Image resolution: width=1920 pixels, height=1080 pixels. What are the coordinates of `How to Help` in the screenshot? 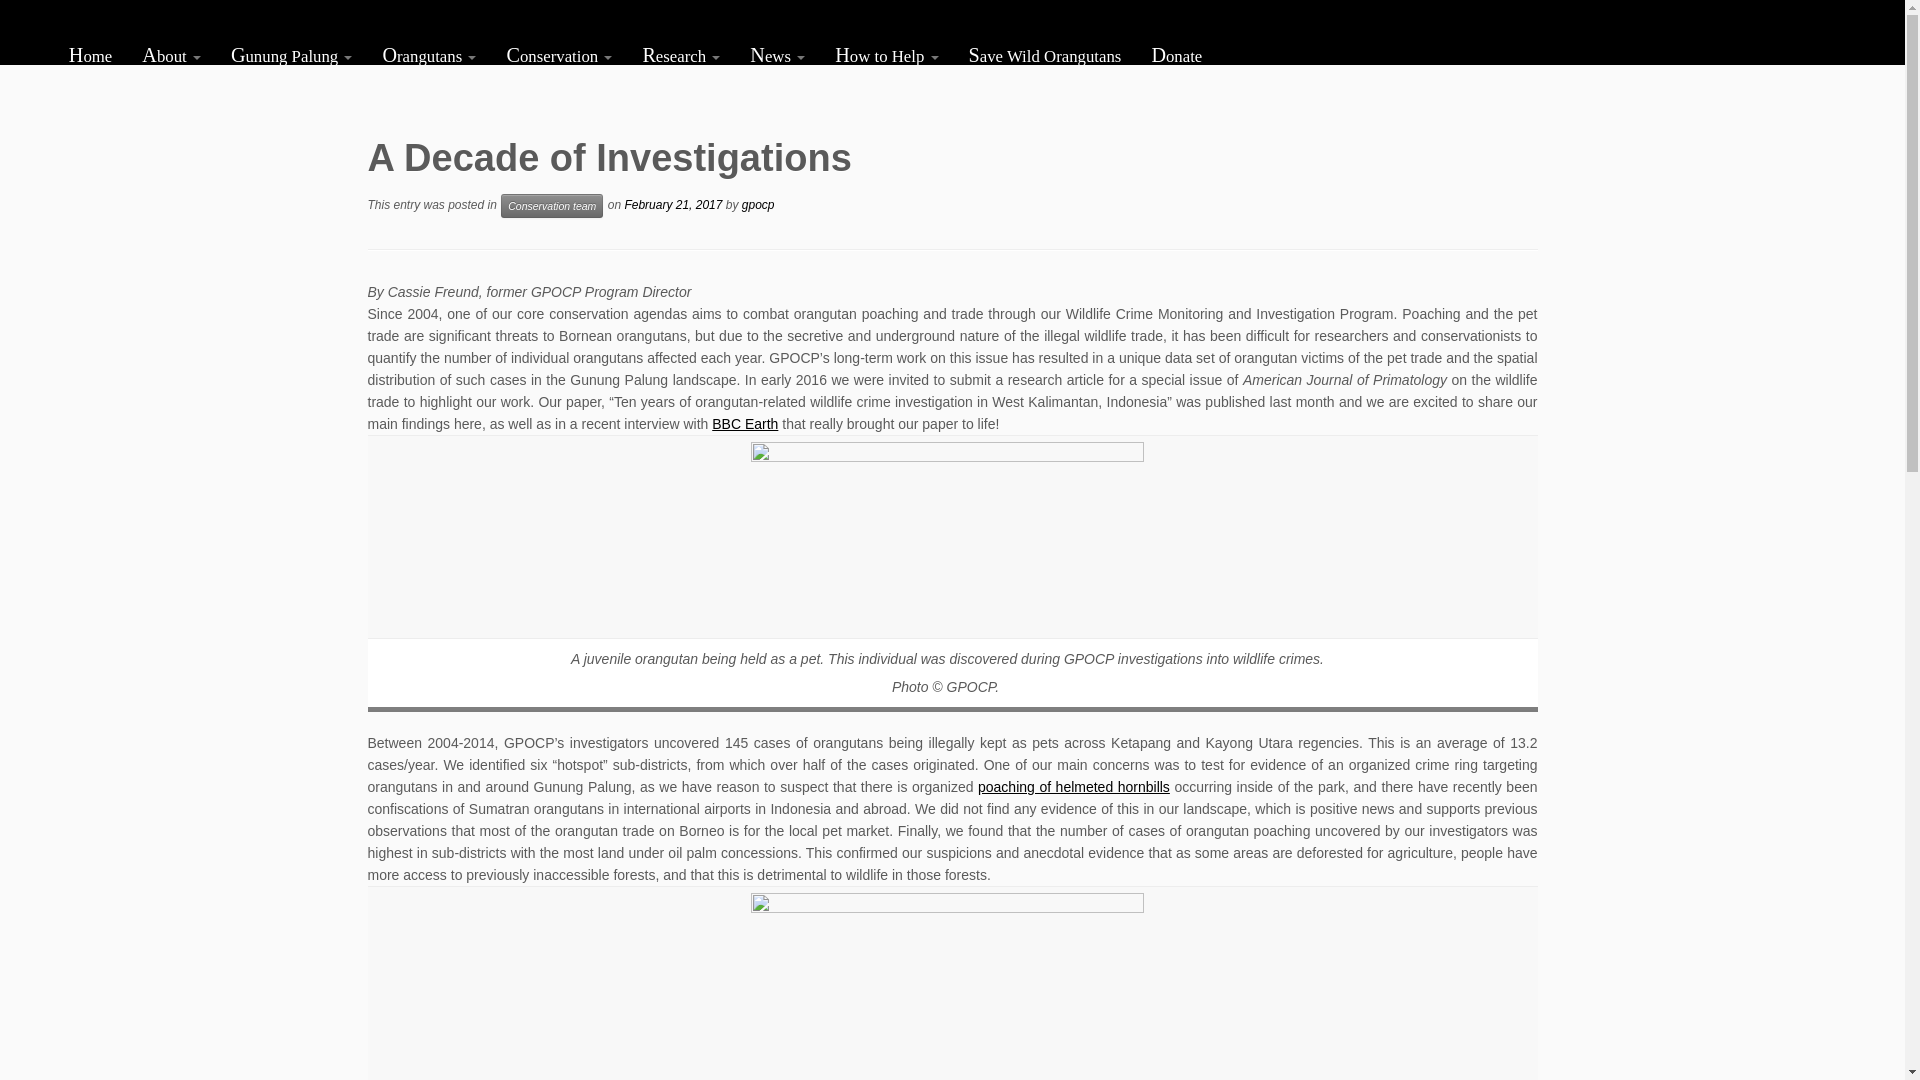 It's located at (886, 54).